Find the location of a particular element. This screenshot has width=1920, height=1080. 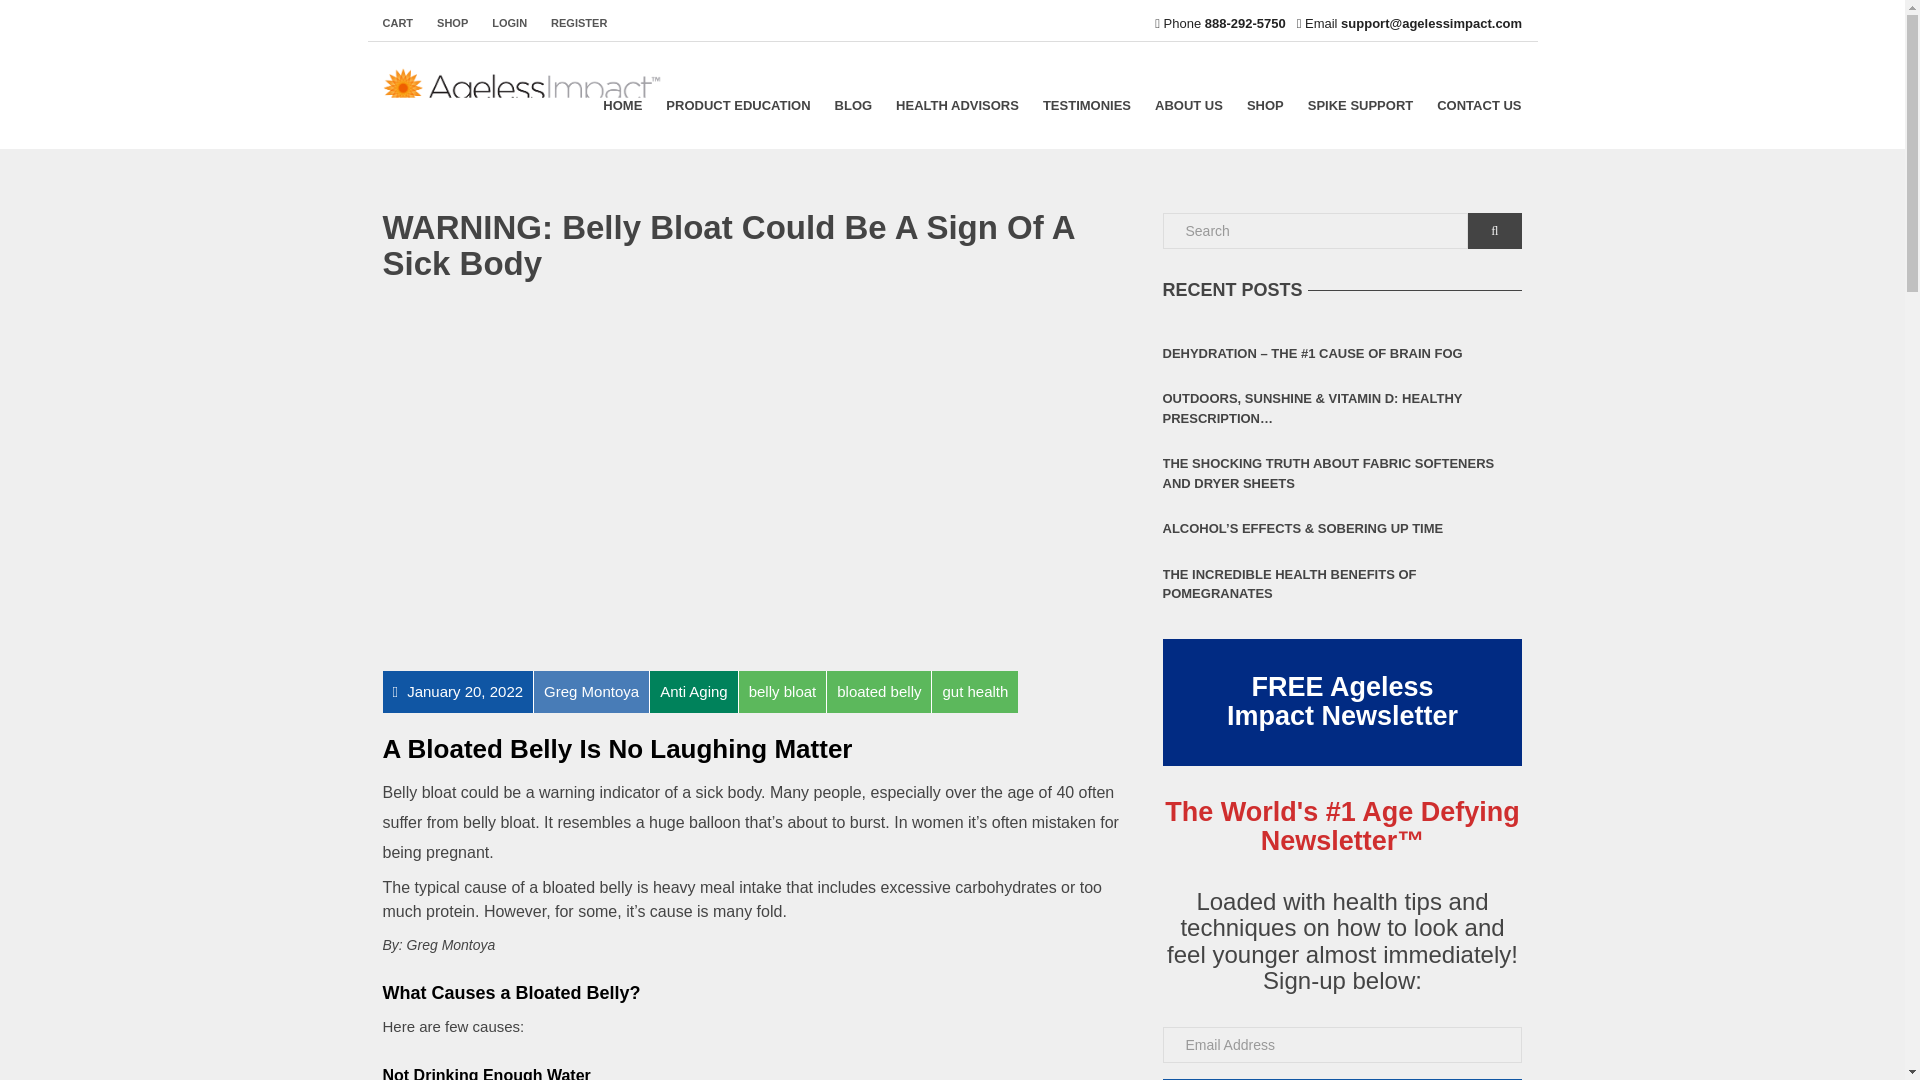

THE SHOCKING TRUTH ABOUT FABRIC SOFTENERS AND DRYER SHEETS is located at coordinates (1342, 473).